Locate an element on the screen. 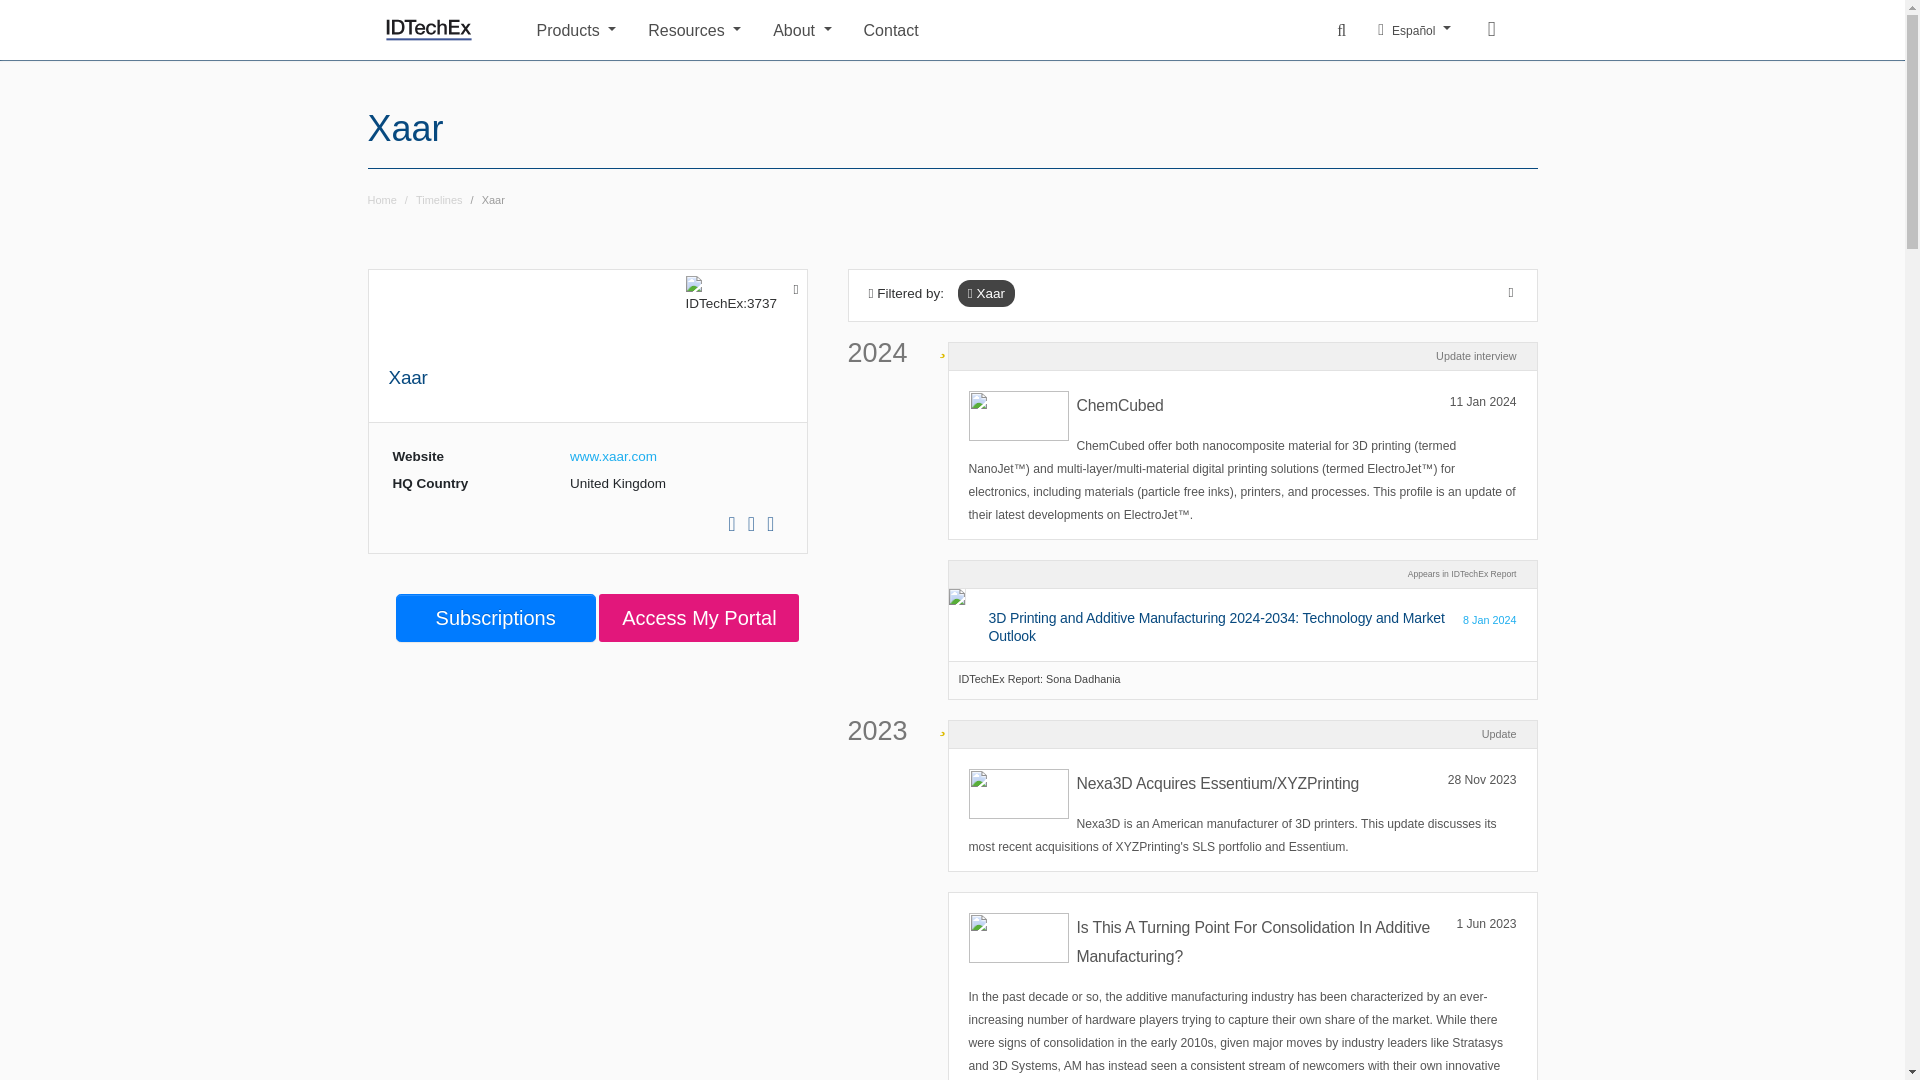 The height and width of the screenshot is (1080, 1920). 8 Jan 2024 is located at coordinates (1490, 620).